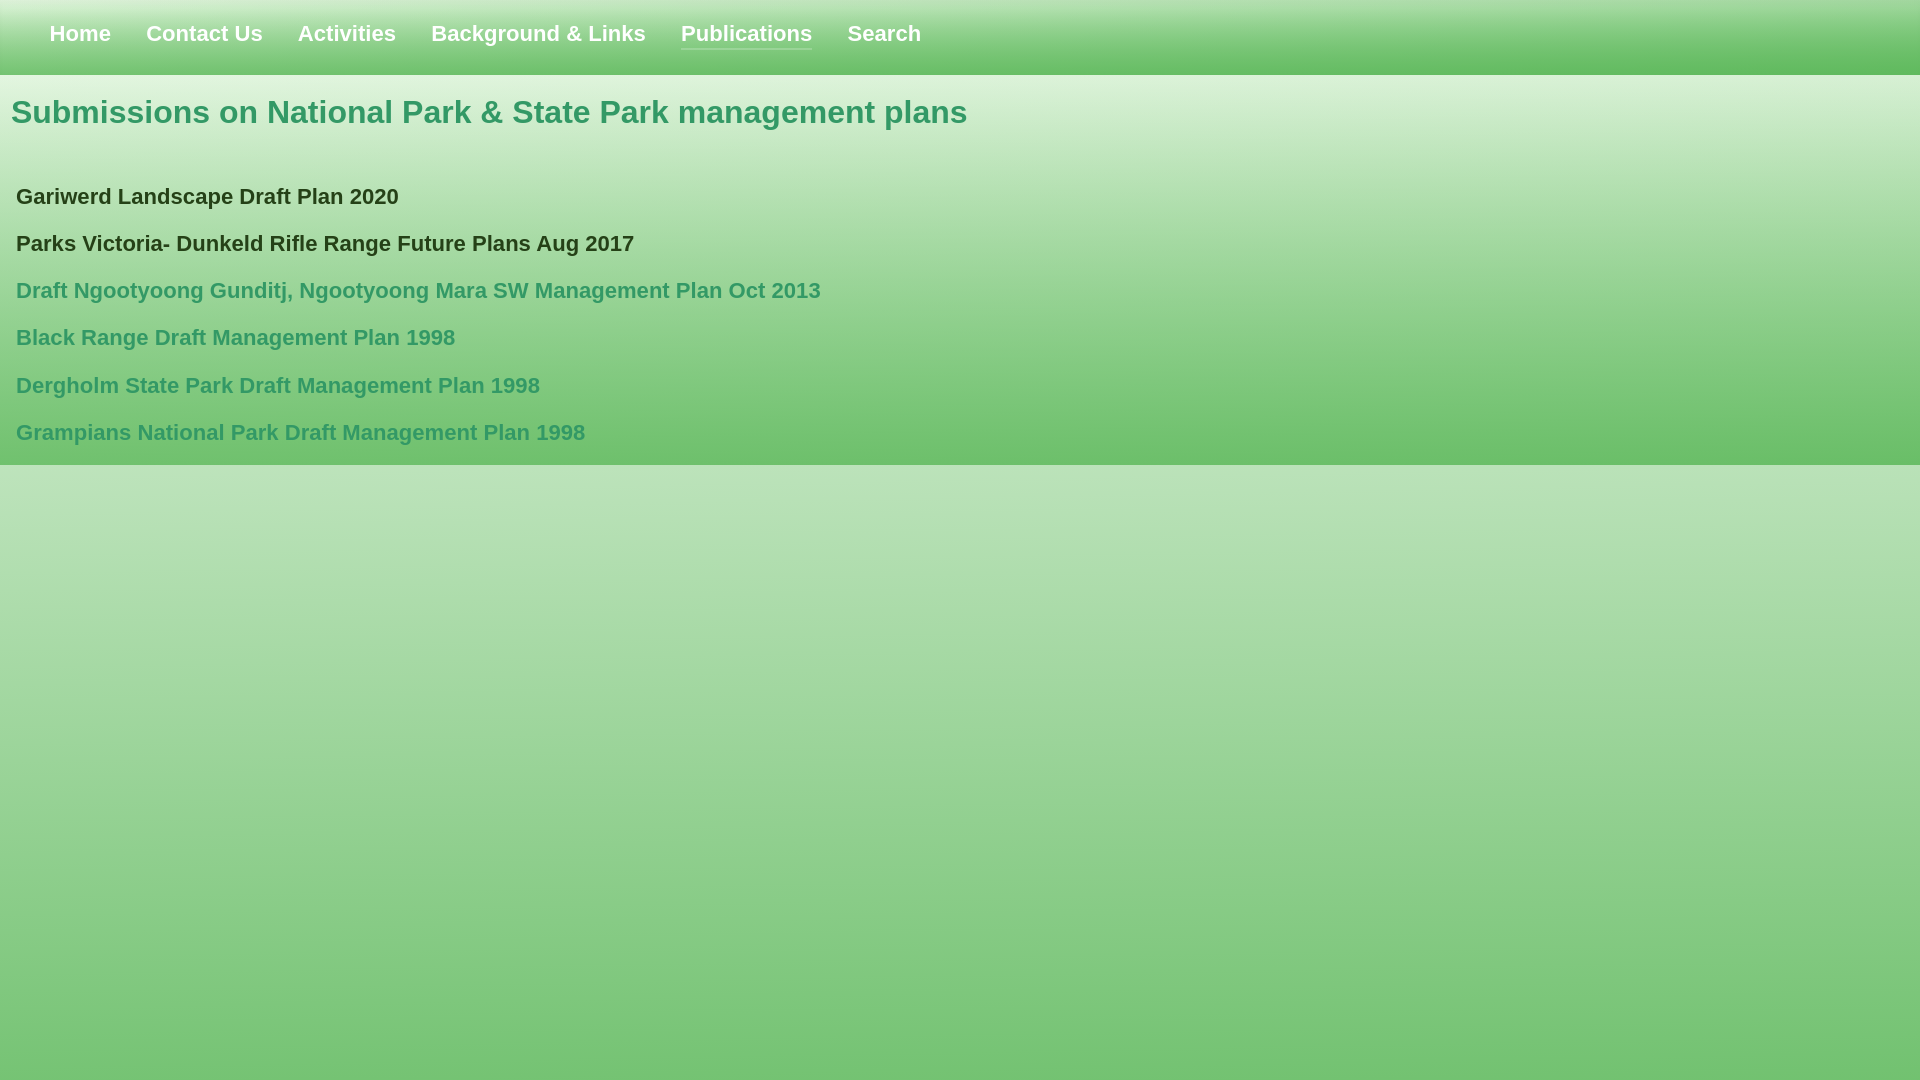  What do you see at coordinates (208, 196) in the screenshot?
I see `Gariwerd Landscape Draft Plan 2020` at bounding box center [208, 196].